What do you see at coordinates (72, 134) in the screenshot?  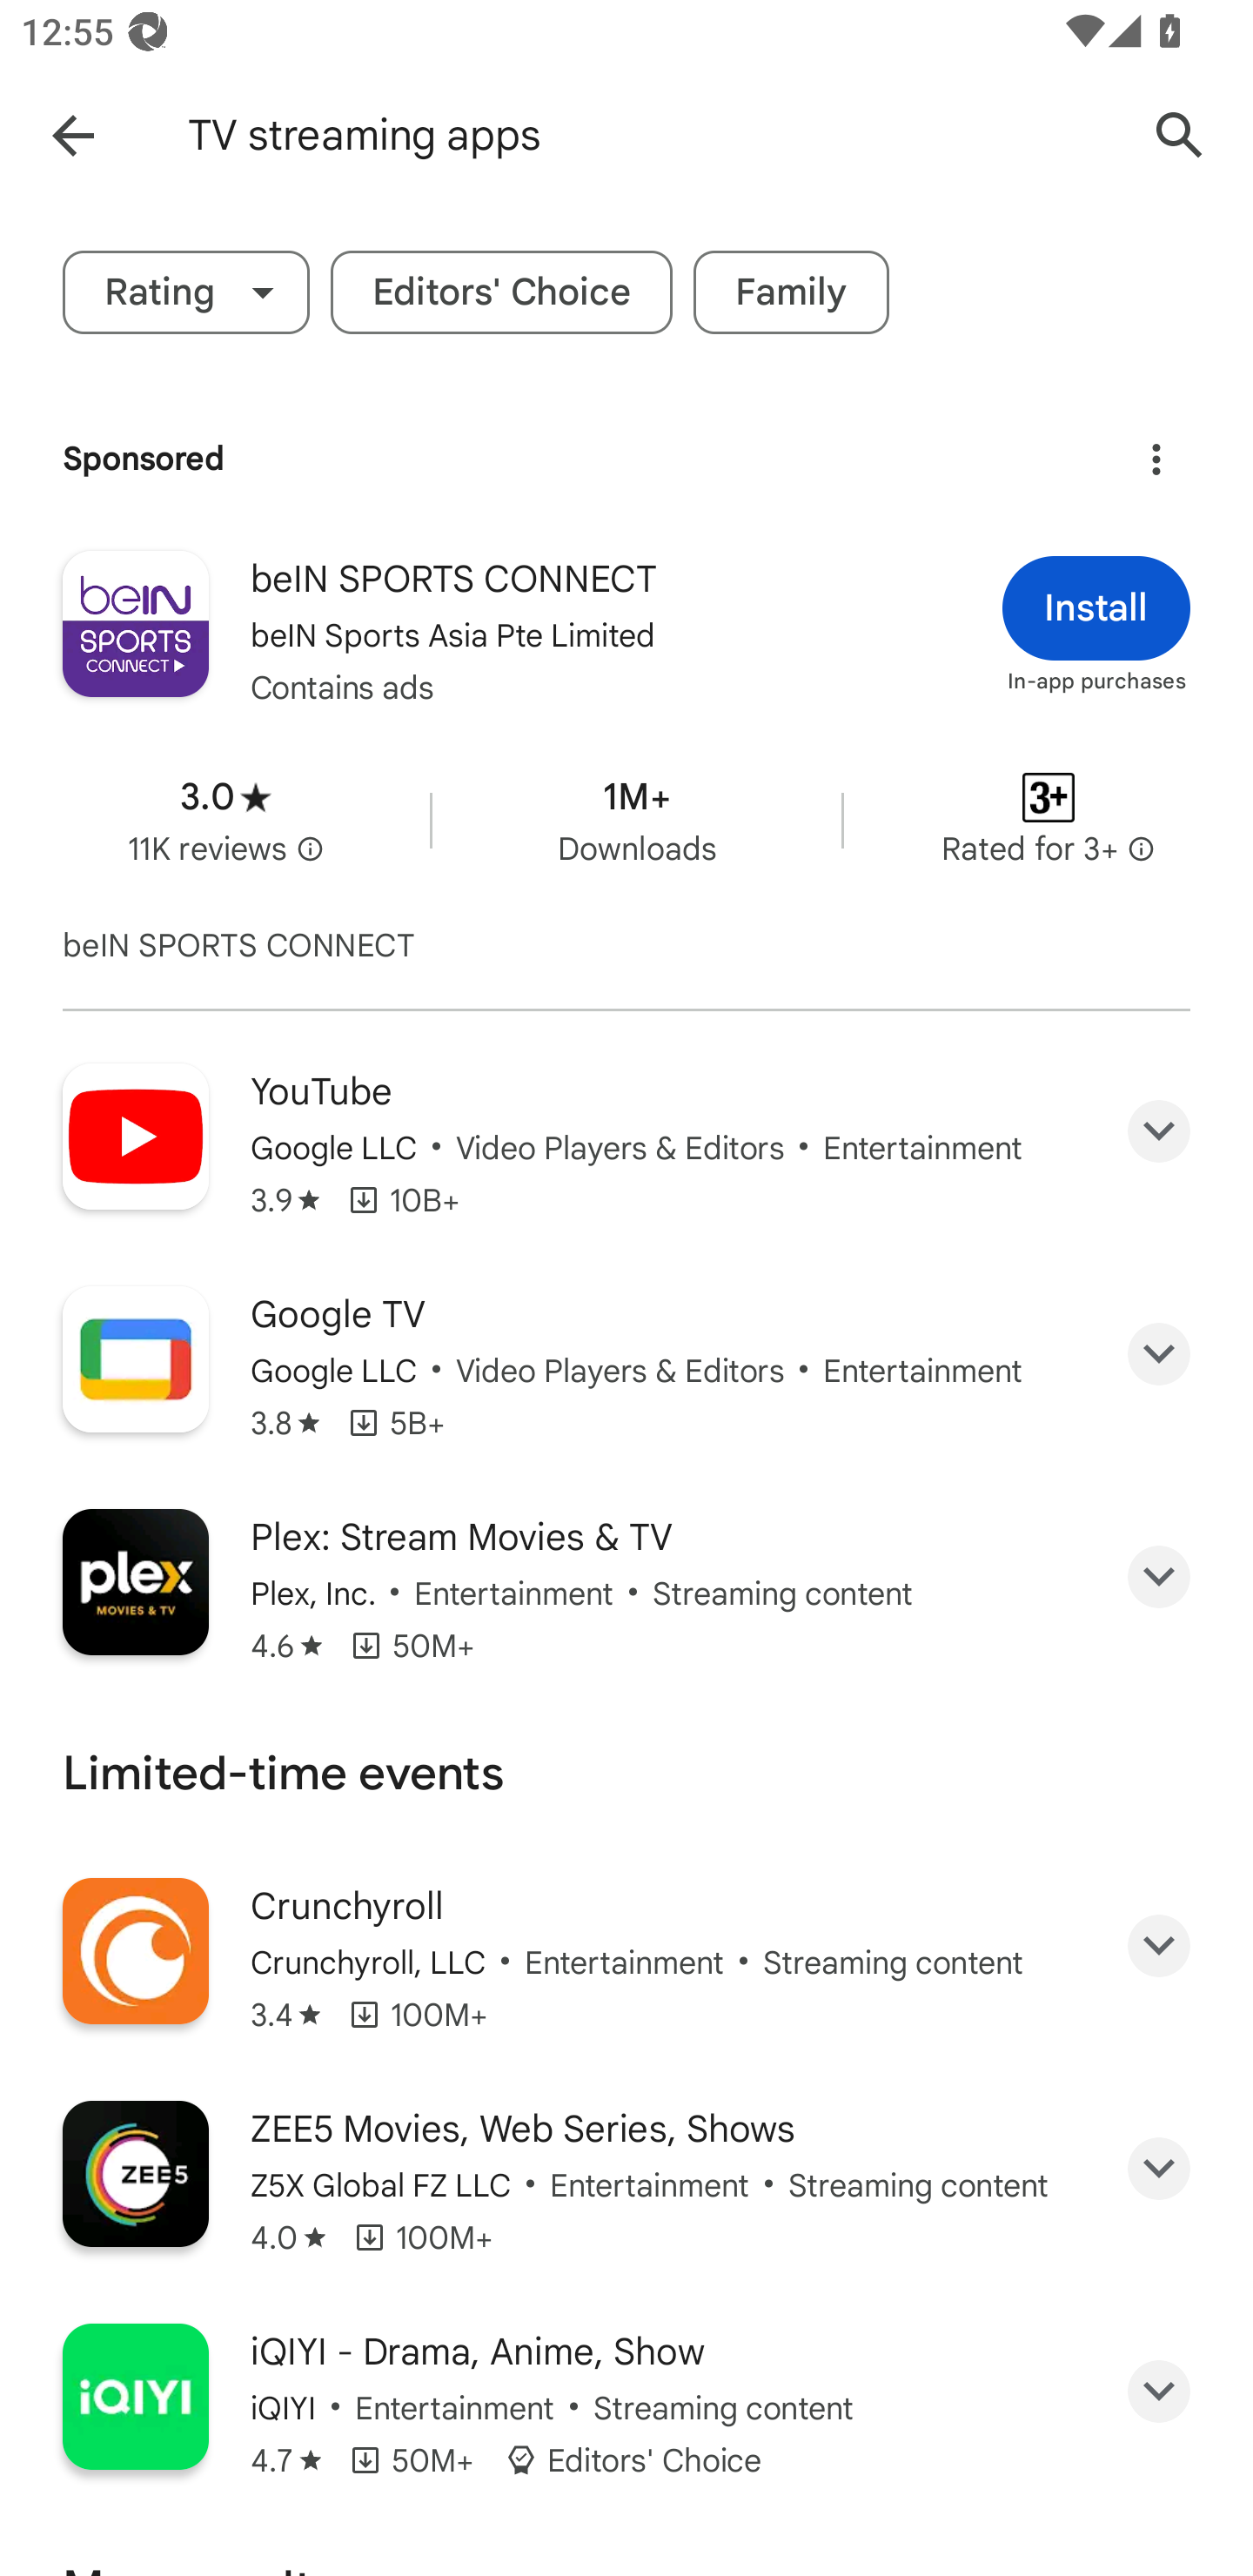 I see `Navigate up` at bounding box center [72, 134].